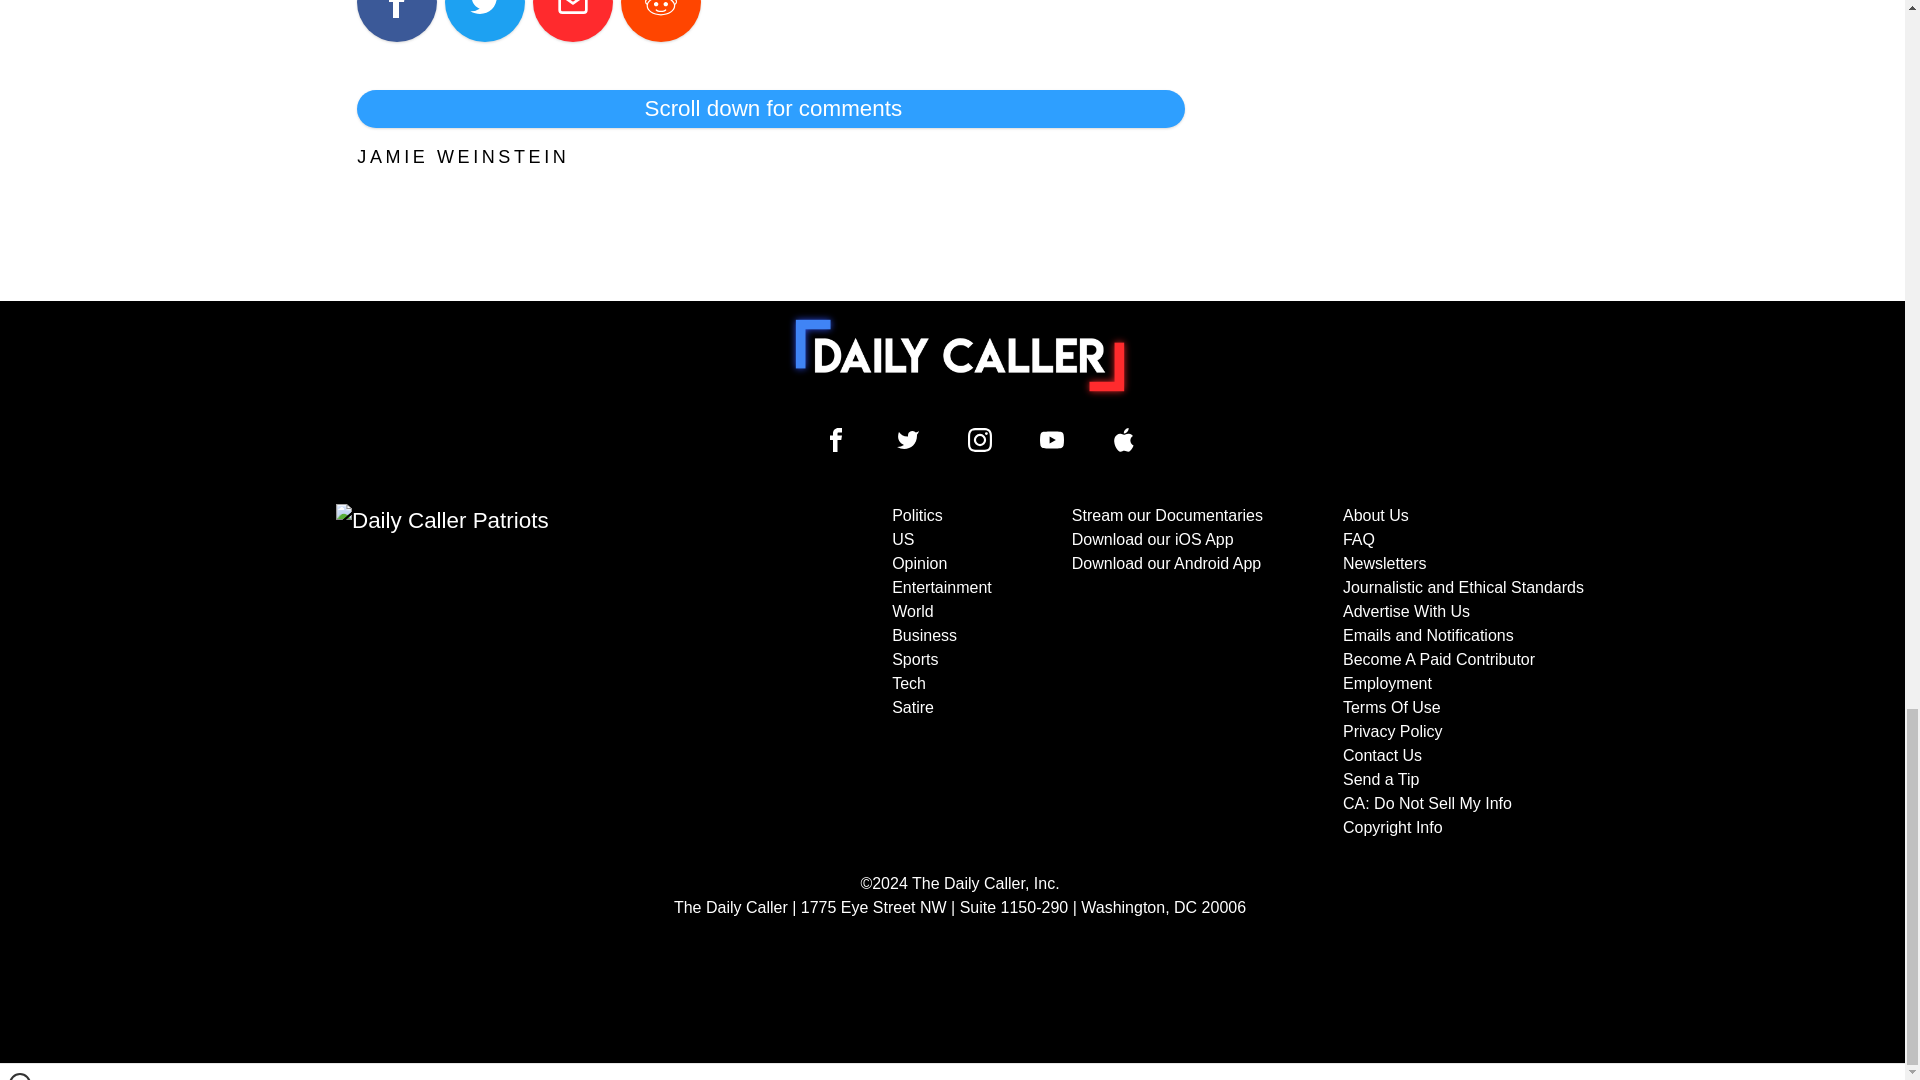  Describe the element at coordinates (770, 108) in the screenshot. I see `Scroll down for comments` at that location.